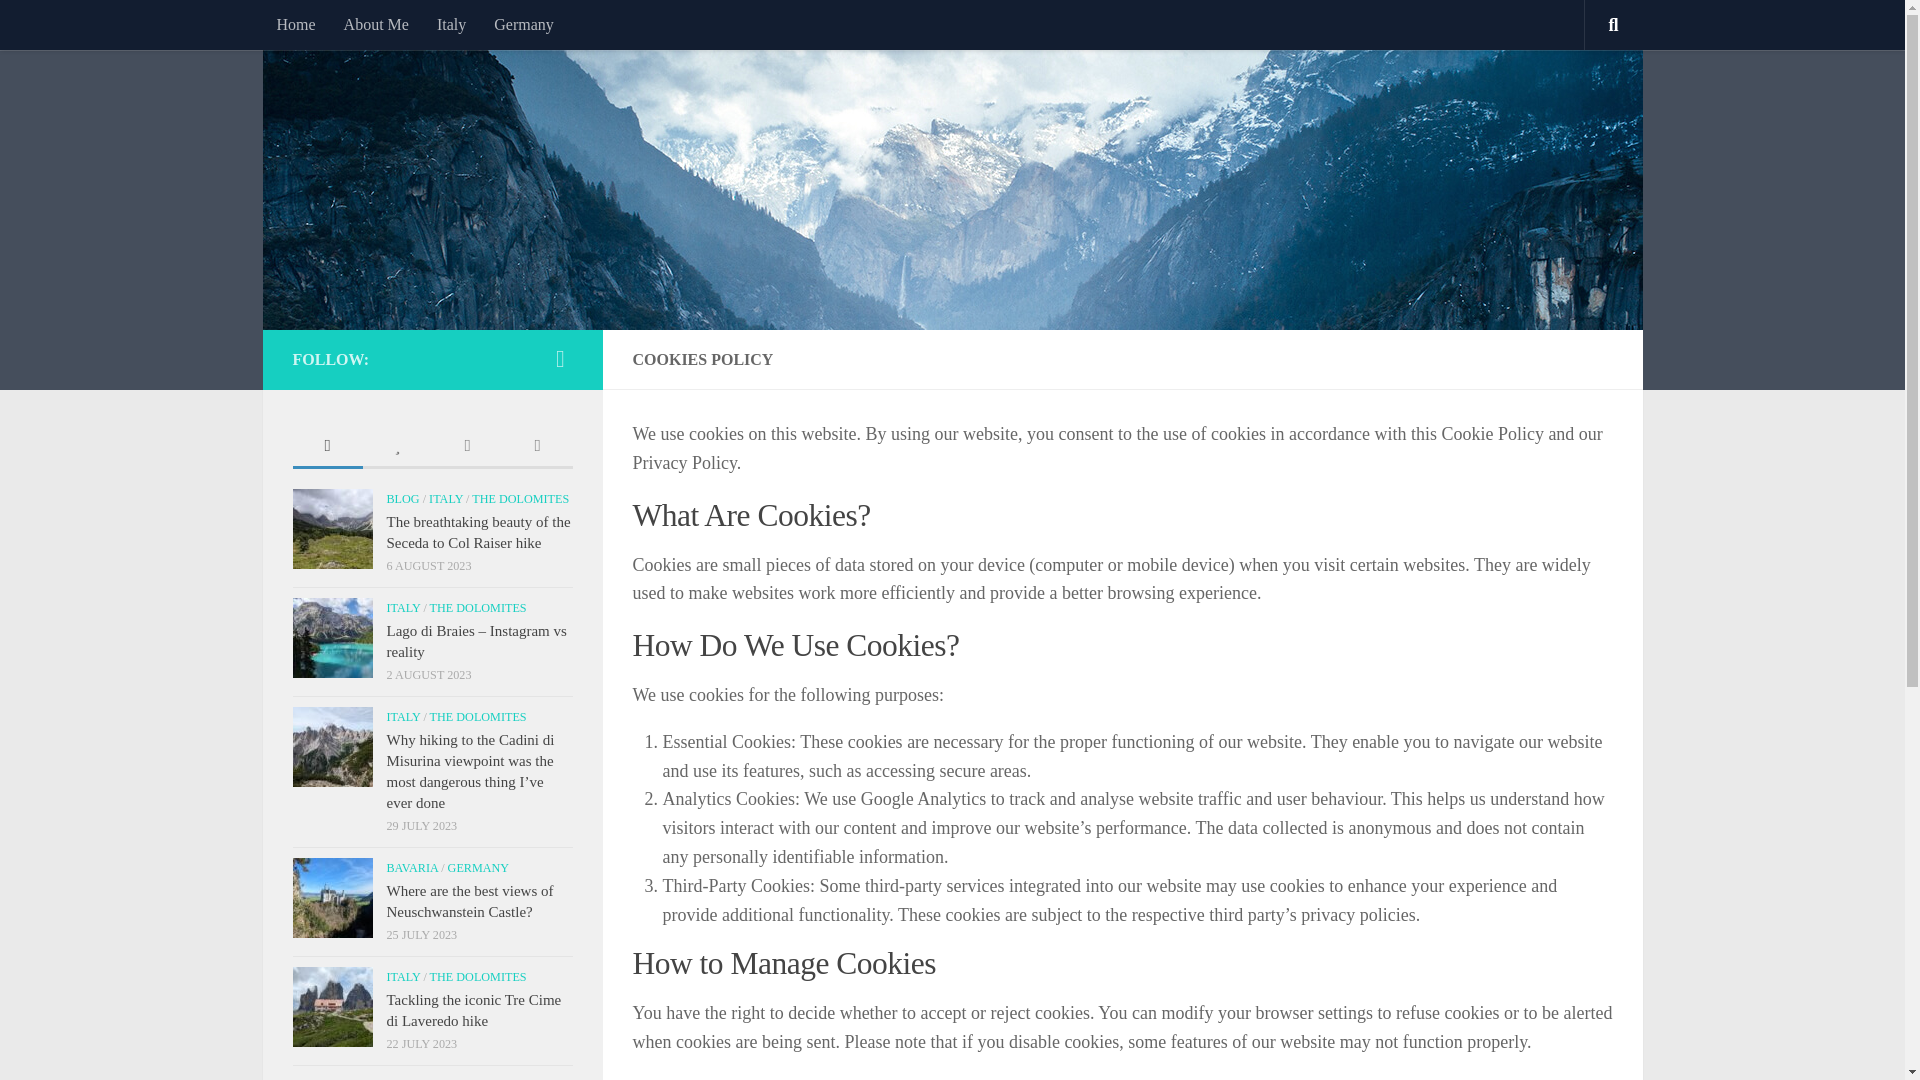  Describe the element at coordinates (560, 358) in the screenshot. I see `Follow us on Tiktok` at that location.